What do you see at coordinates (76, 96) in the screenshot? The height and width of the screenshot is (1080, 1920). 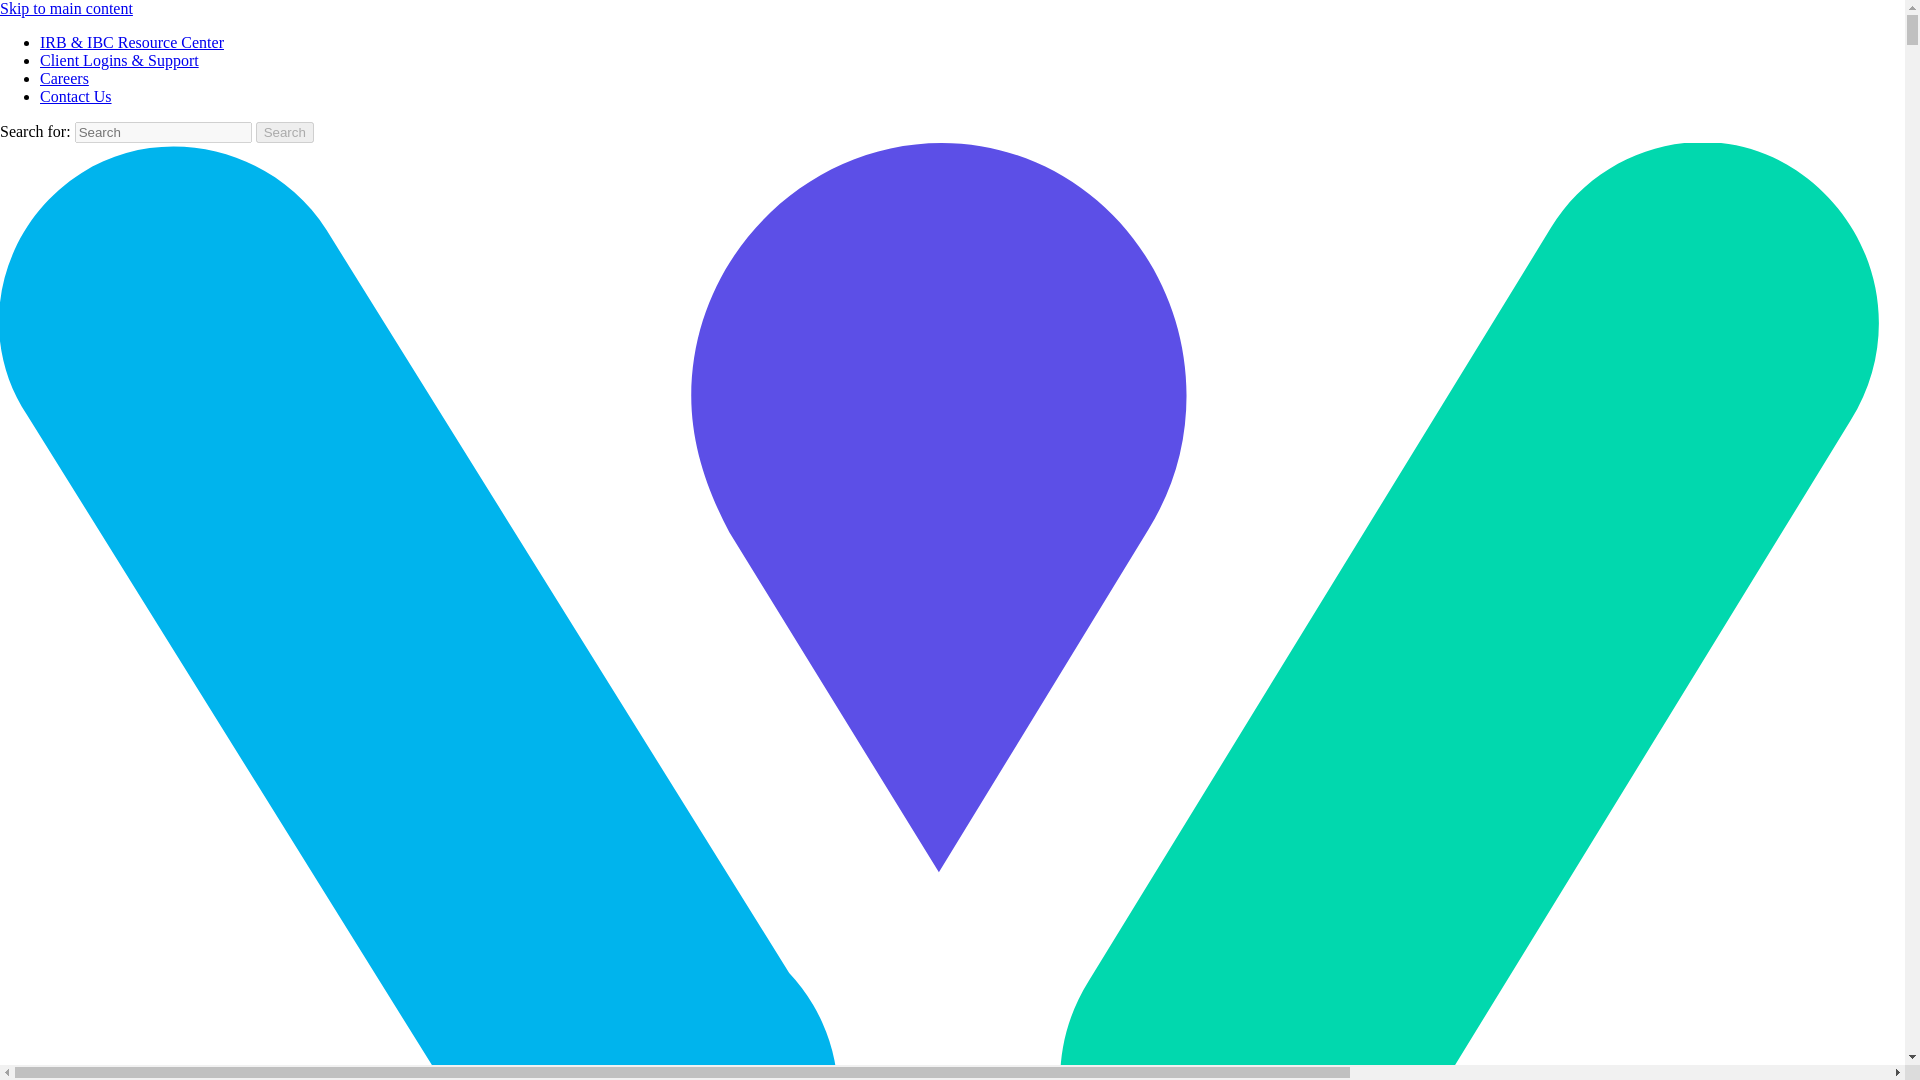 I see `Contact Us` at bounding box center [76, 96].